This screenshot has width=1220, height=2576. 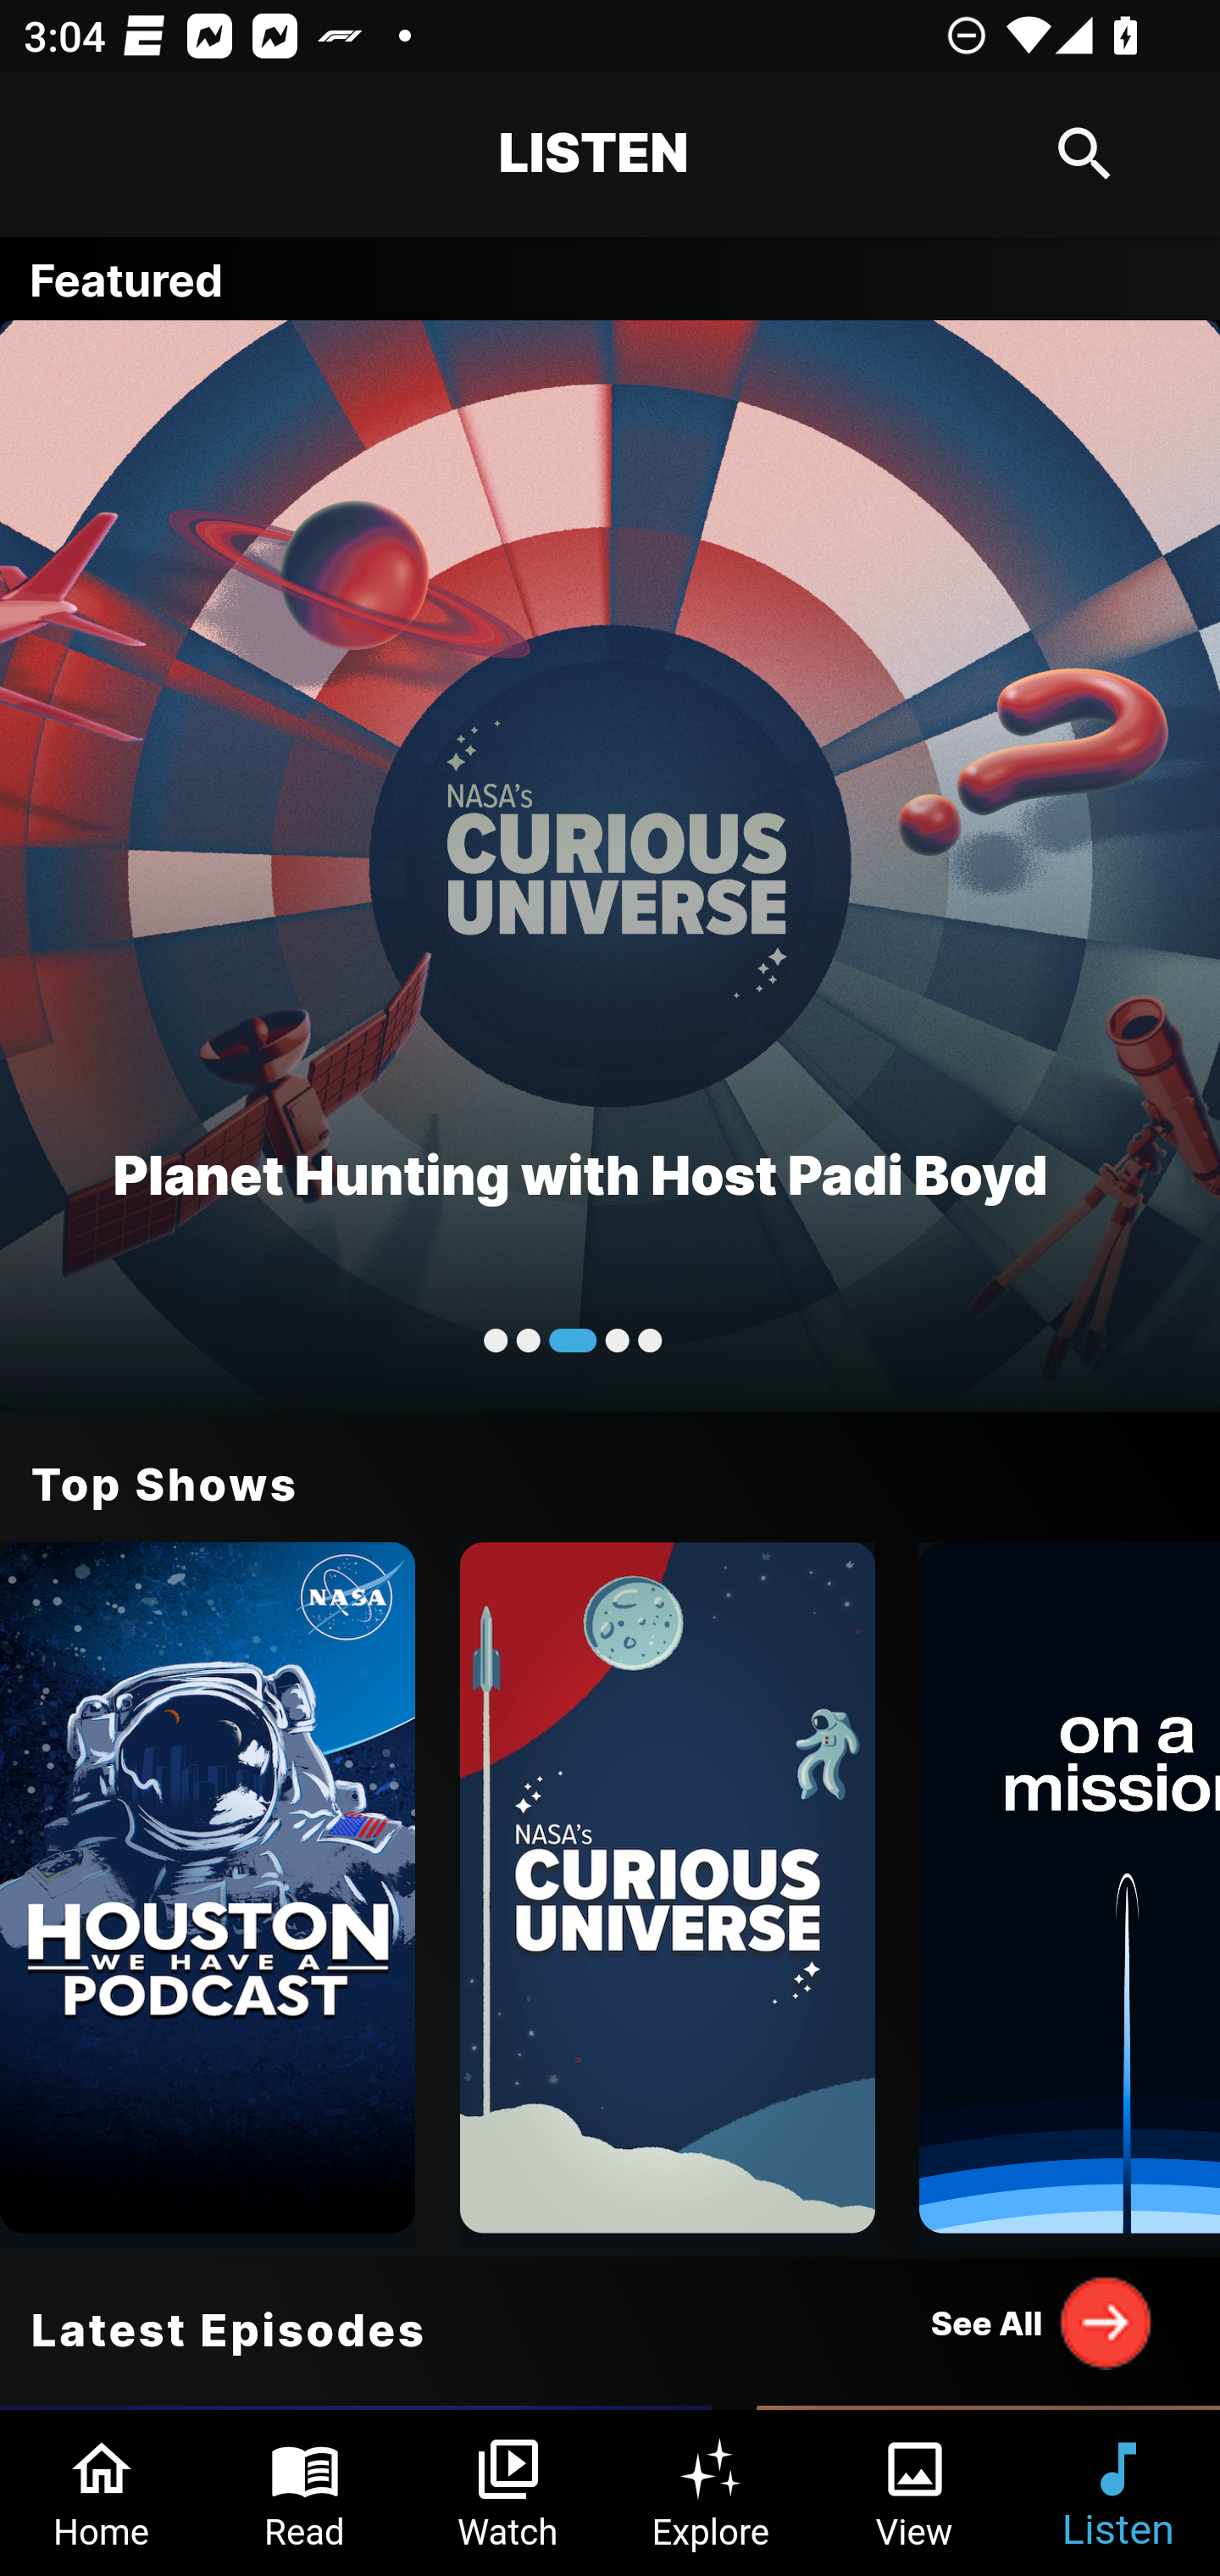 What do you see at coordinates (102, 2493) in the screenshot?
I see `Home
Tab 1 of 6` at bounding box center [102, 2493].